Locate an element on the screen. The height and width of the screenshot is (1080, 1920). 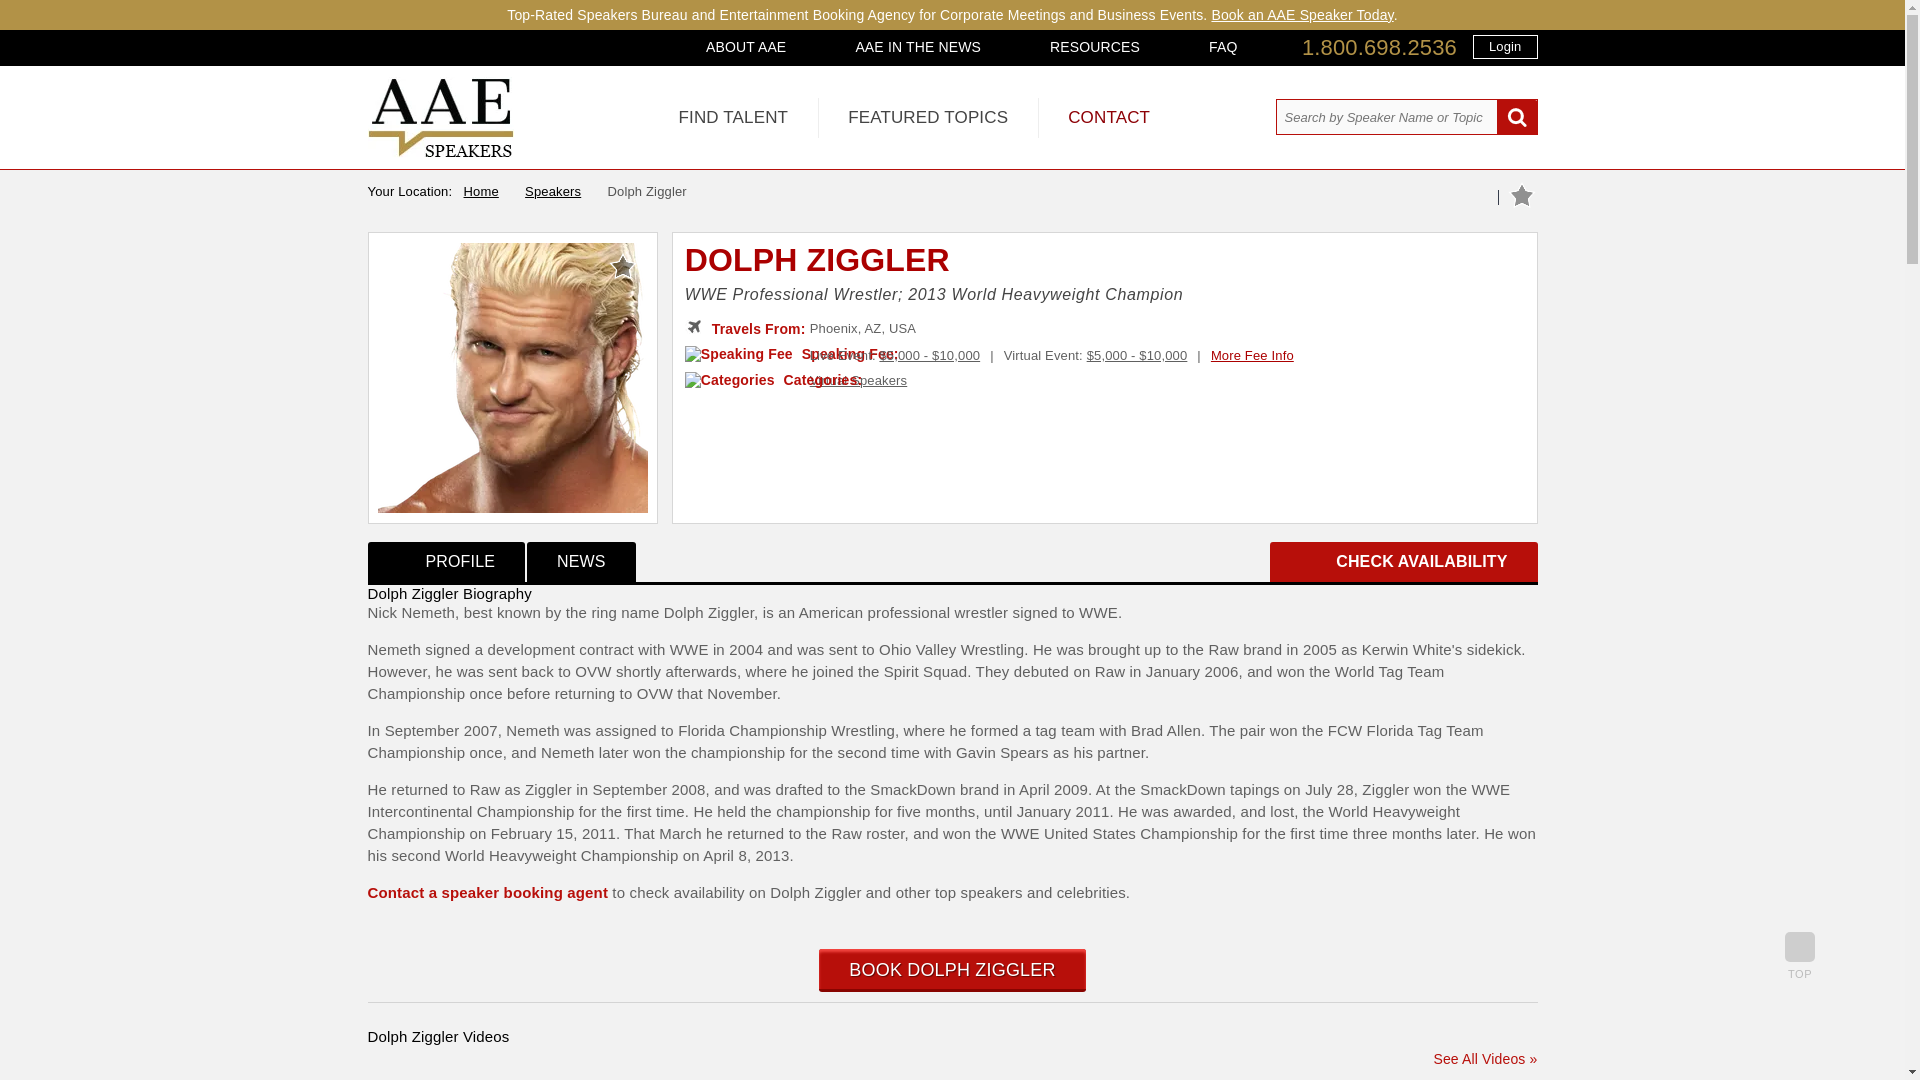
FAQ is located at coordinates (1222, 46).